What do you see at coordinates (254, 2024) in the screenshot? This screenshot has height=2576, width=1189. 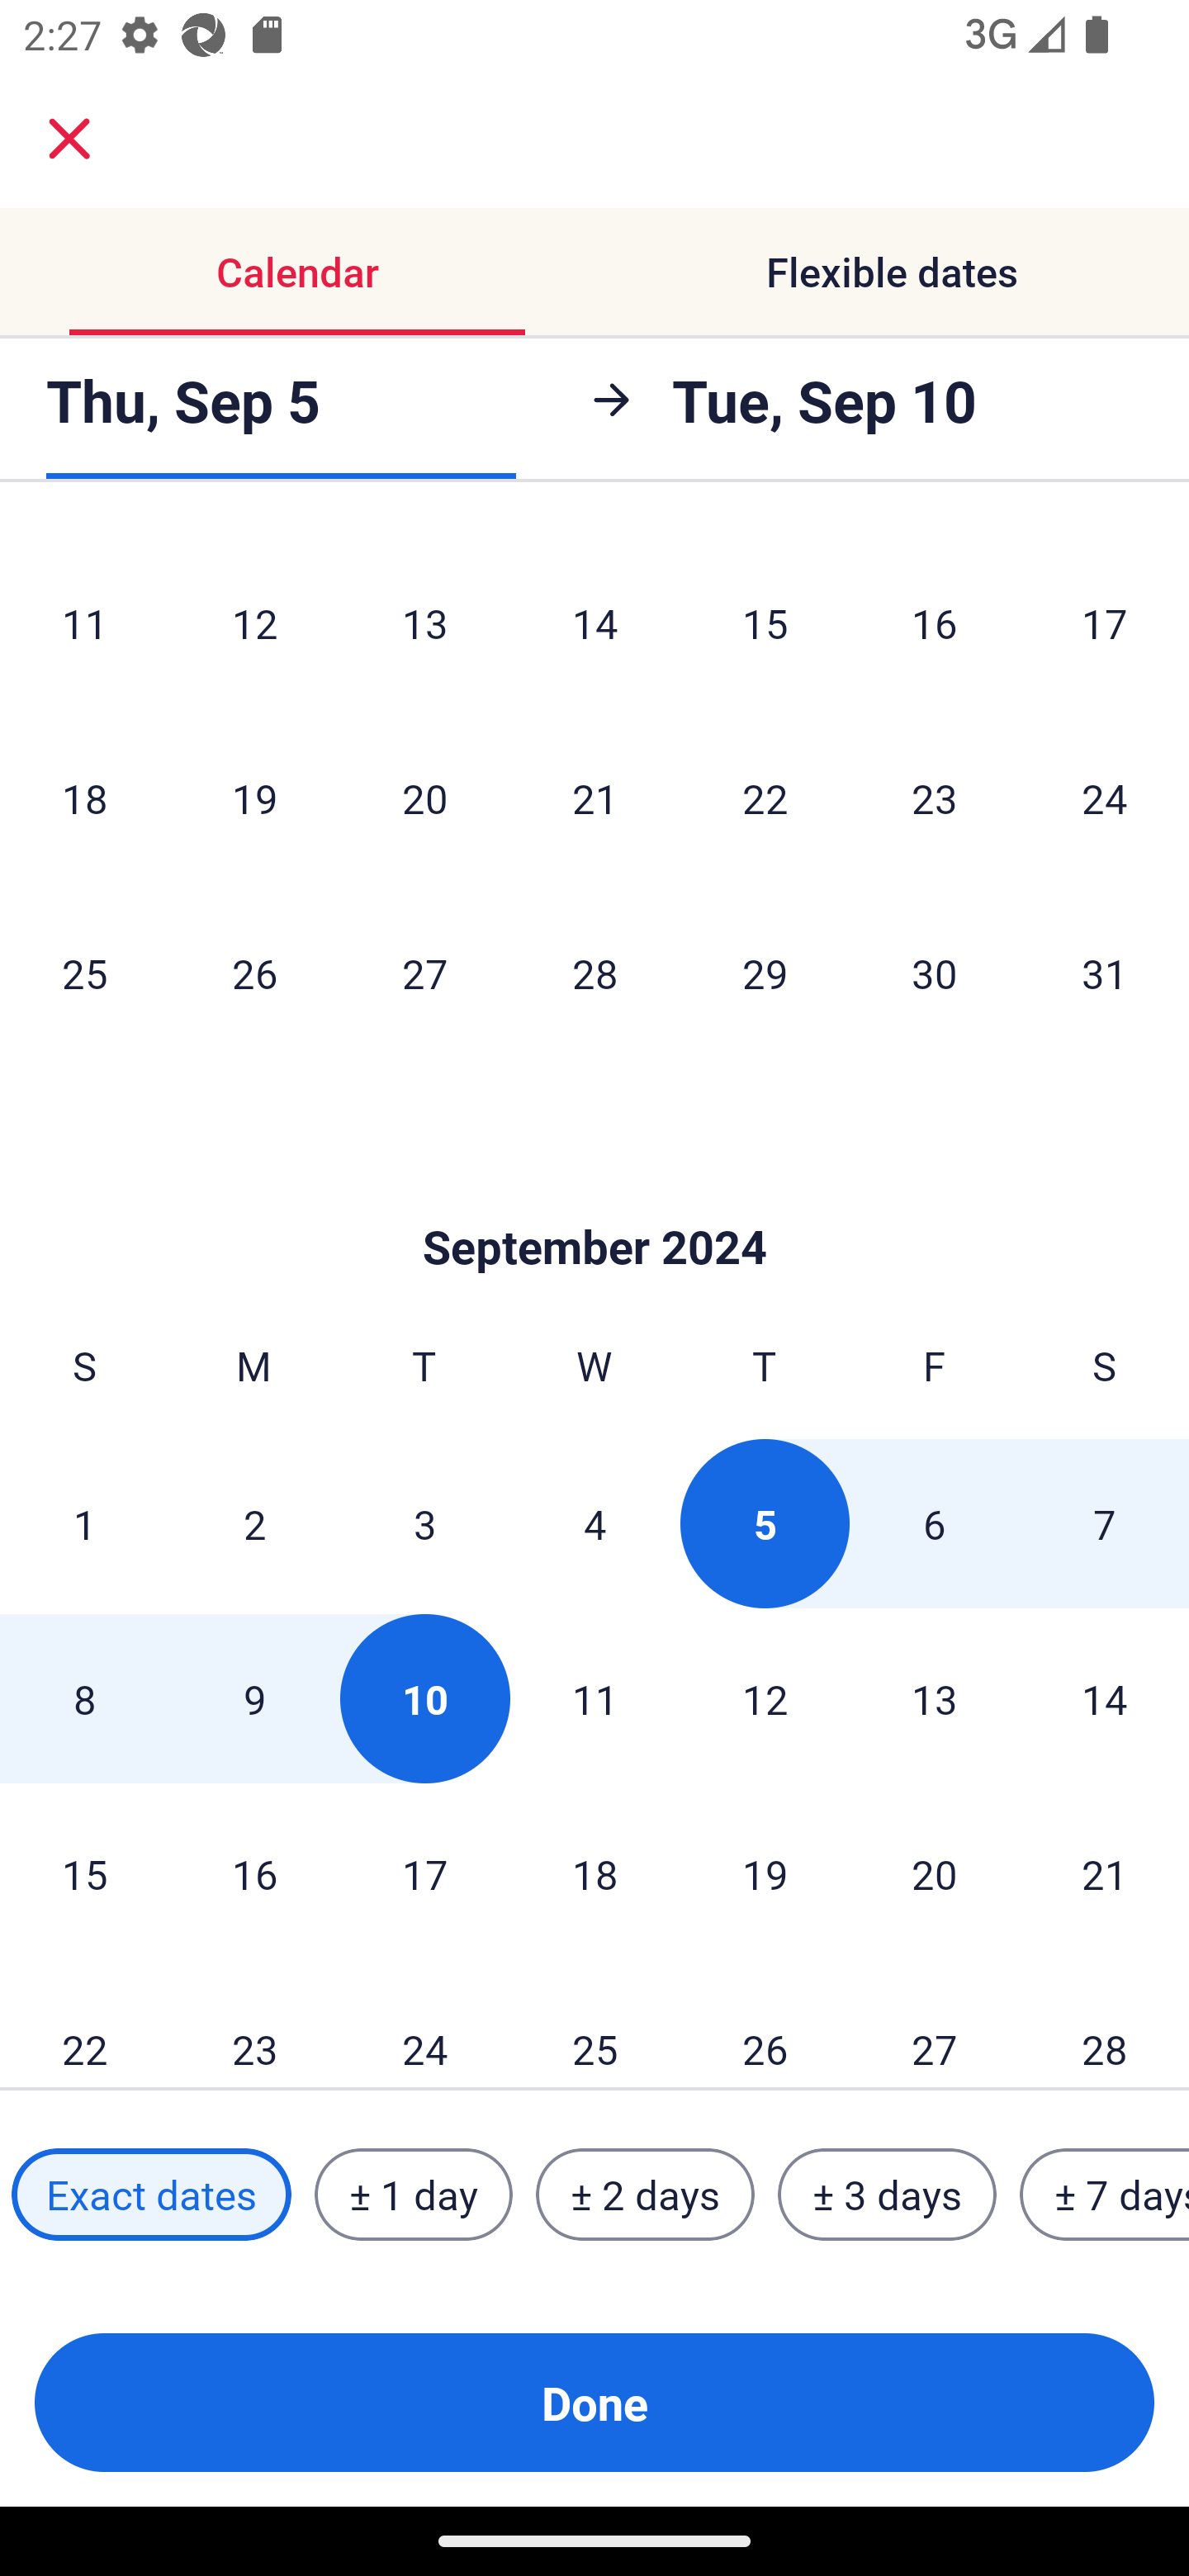 I see `23 Monday, September 23, 2024` at bounding box center [254, 2024].